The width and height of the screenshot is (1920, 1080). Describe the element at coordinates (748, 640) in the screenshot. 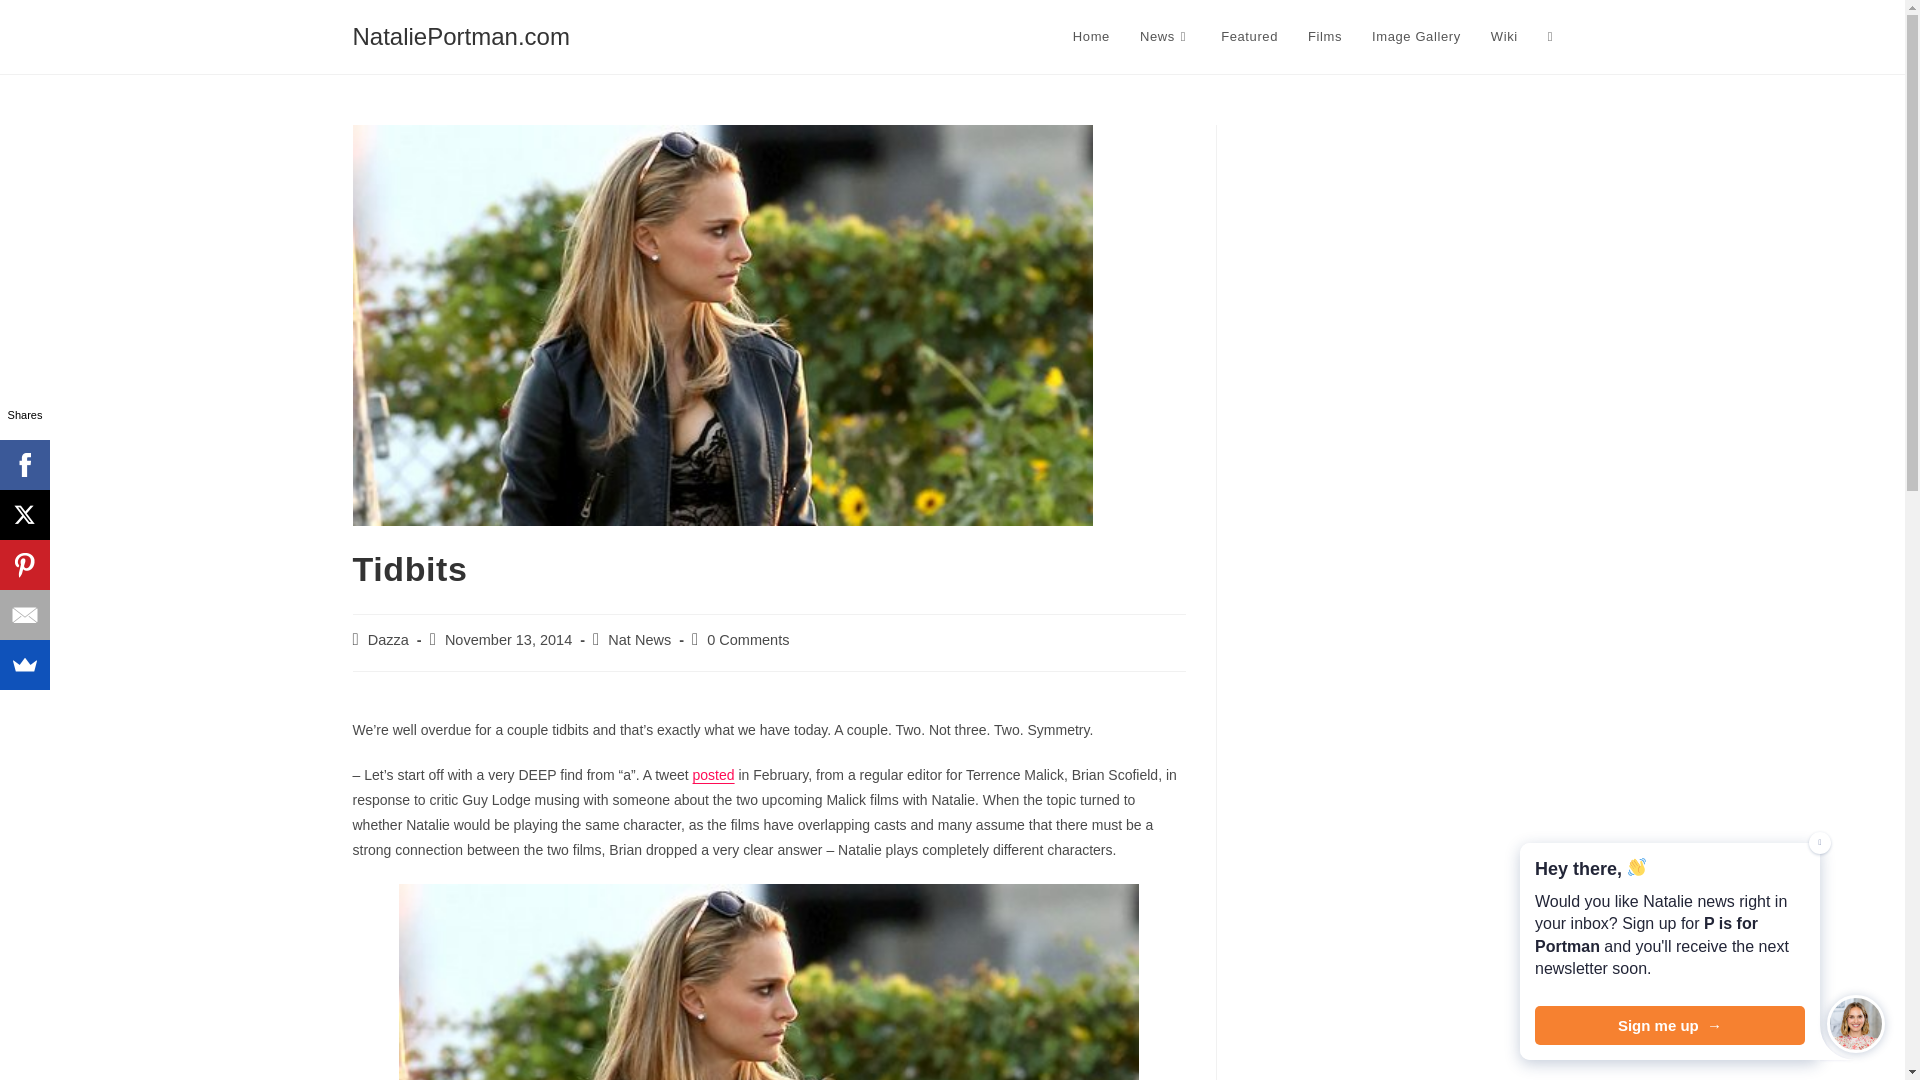

I see `0 Comments` at that location.